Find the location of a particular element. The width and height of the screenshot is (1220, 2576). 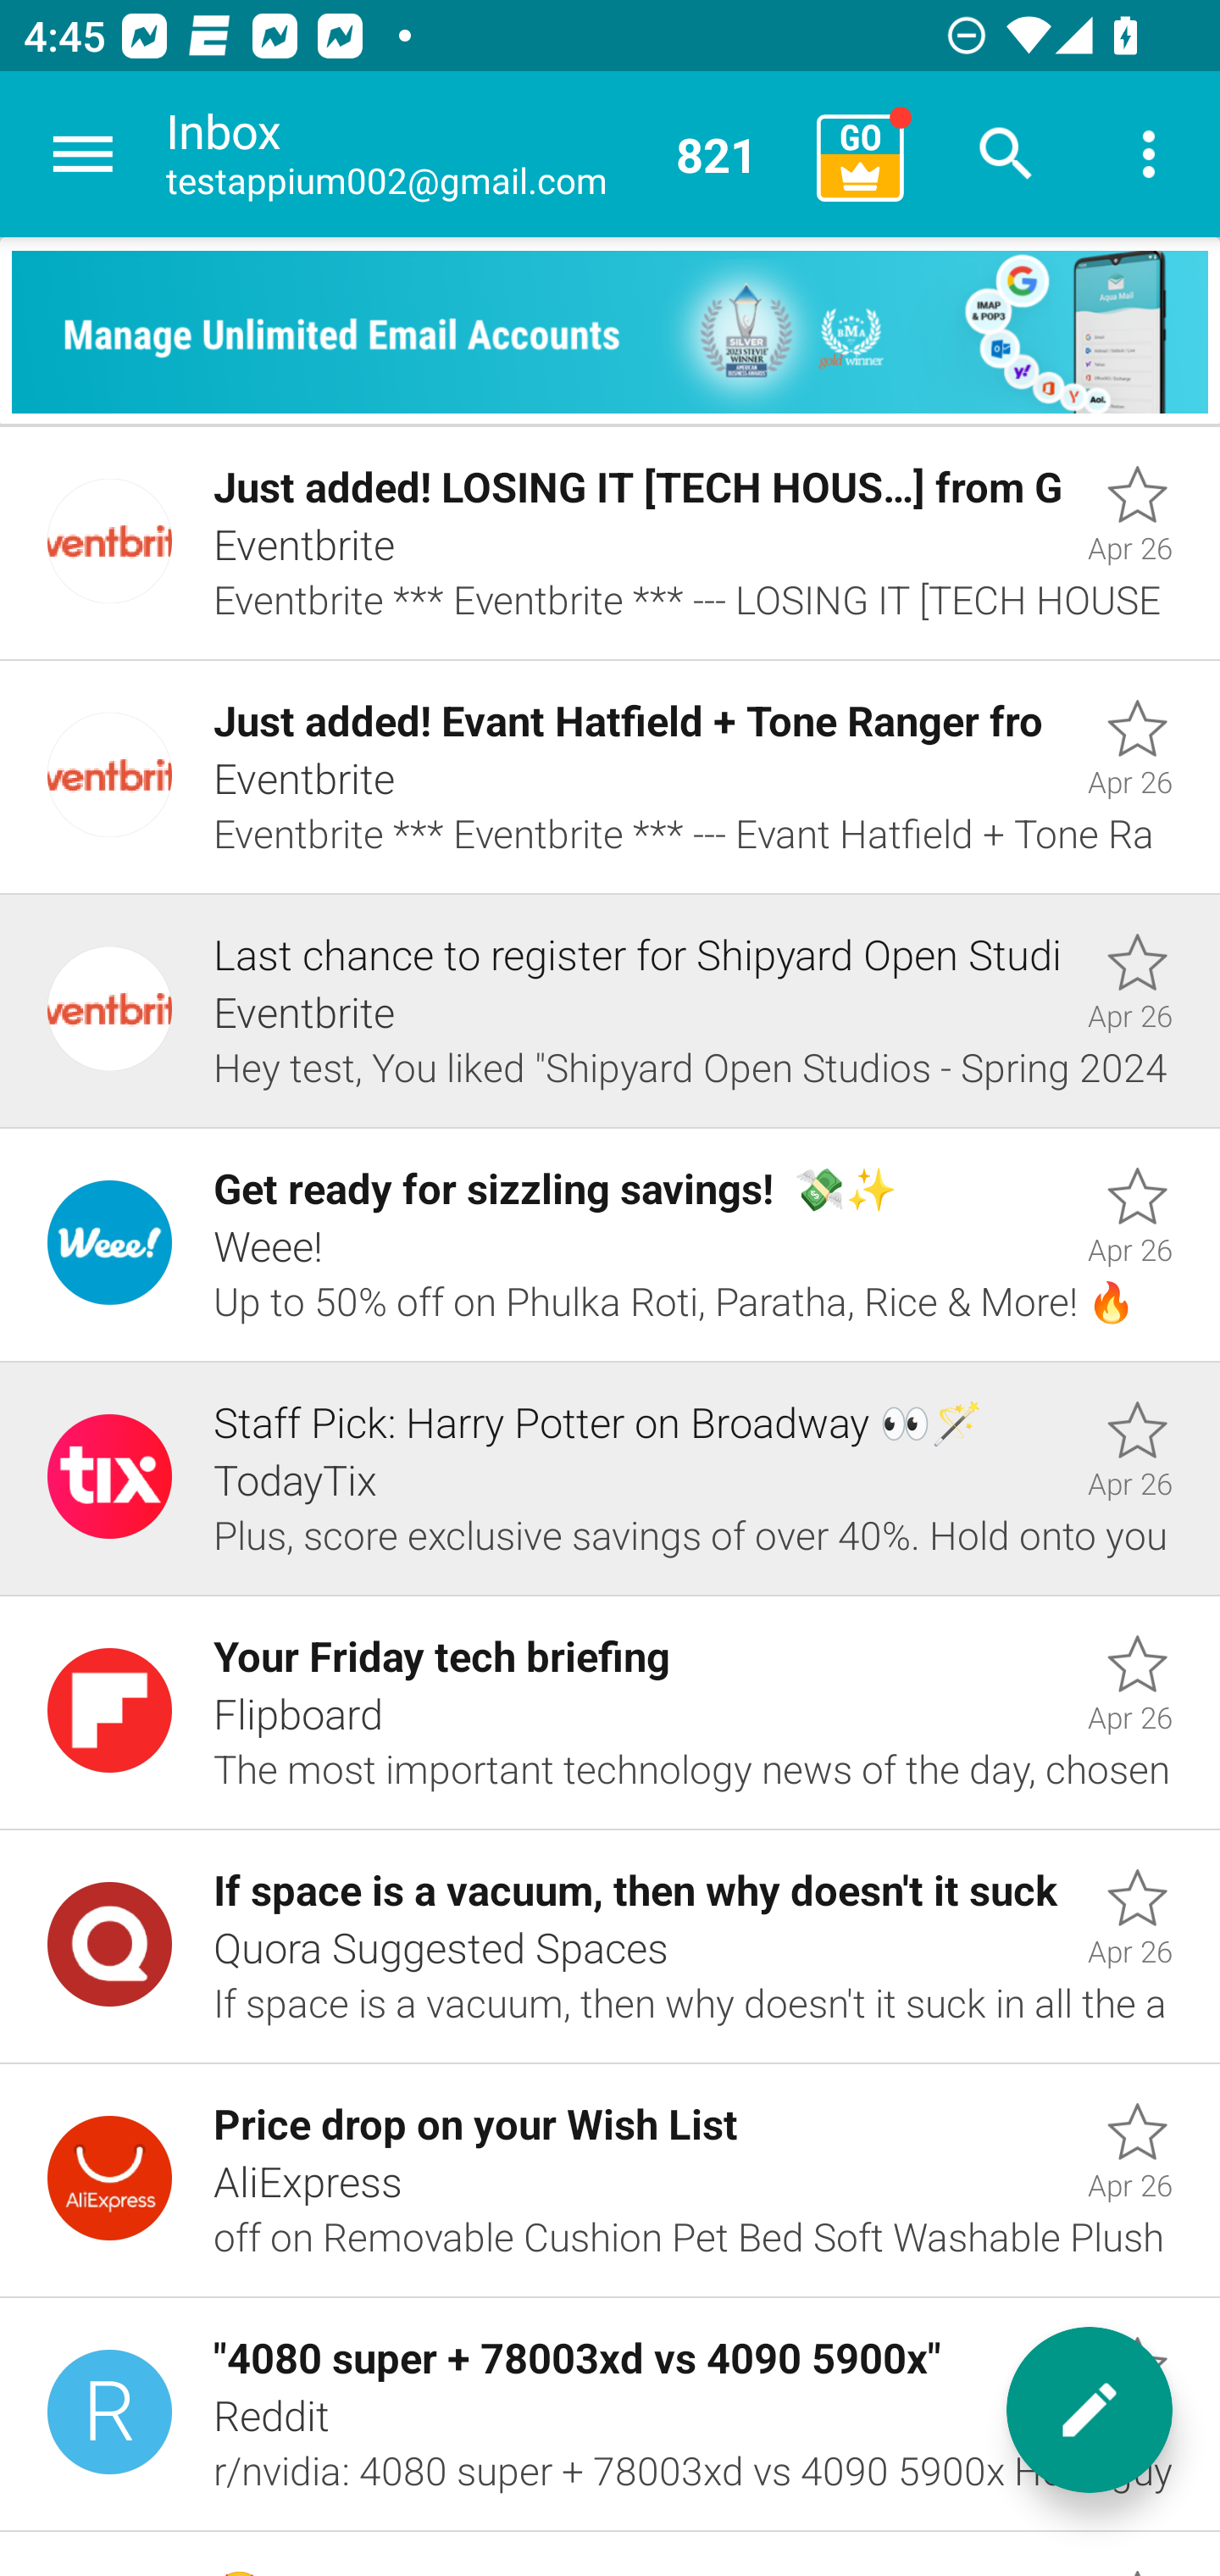

Search is located at coordinates (1006, 154).